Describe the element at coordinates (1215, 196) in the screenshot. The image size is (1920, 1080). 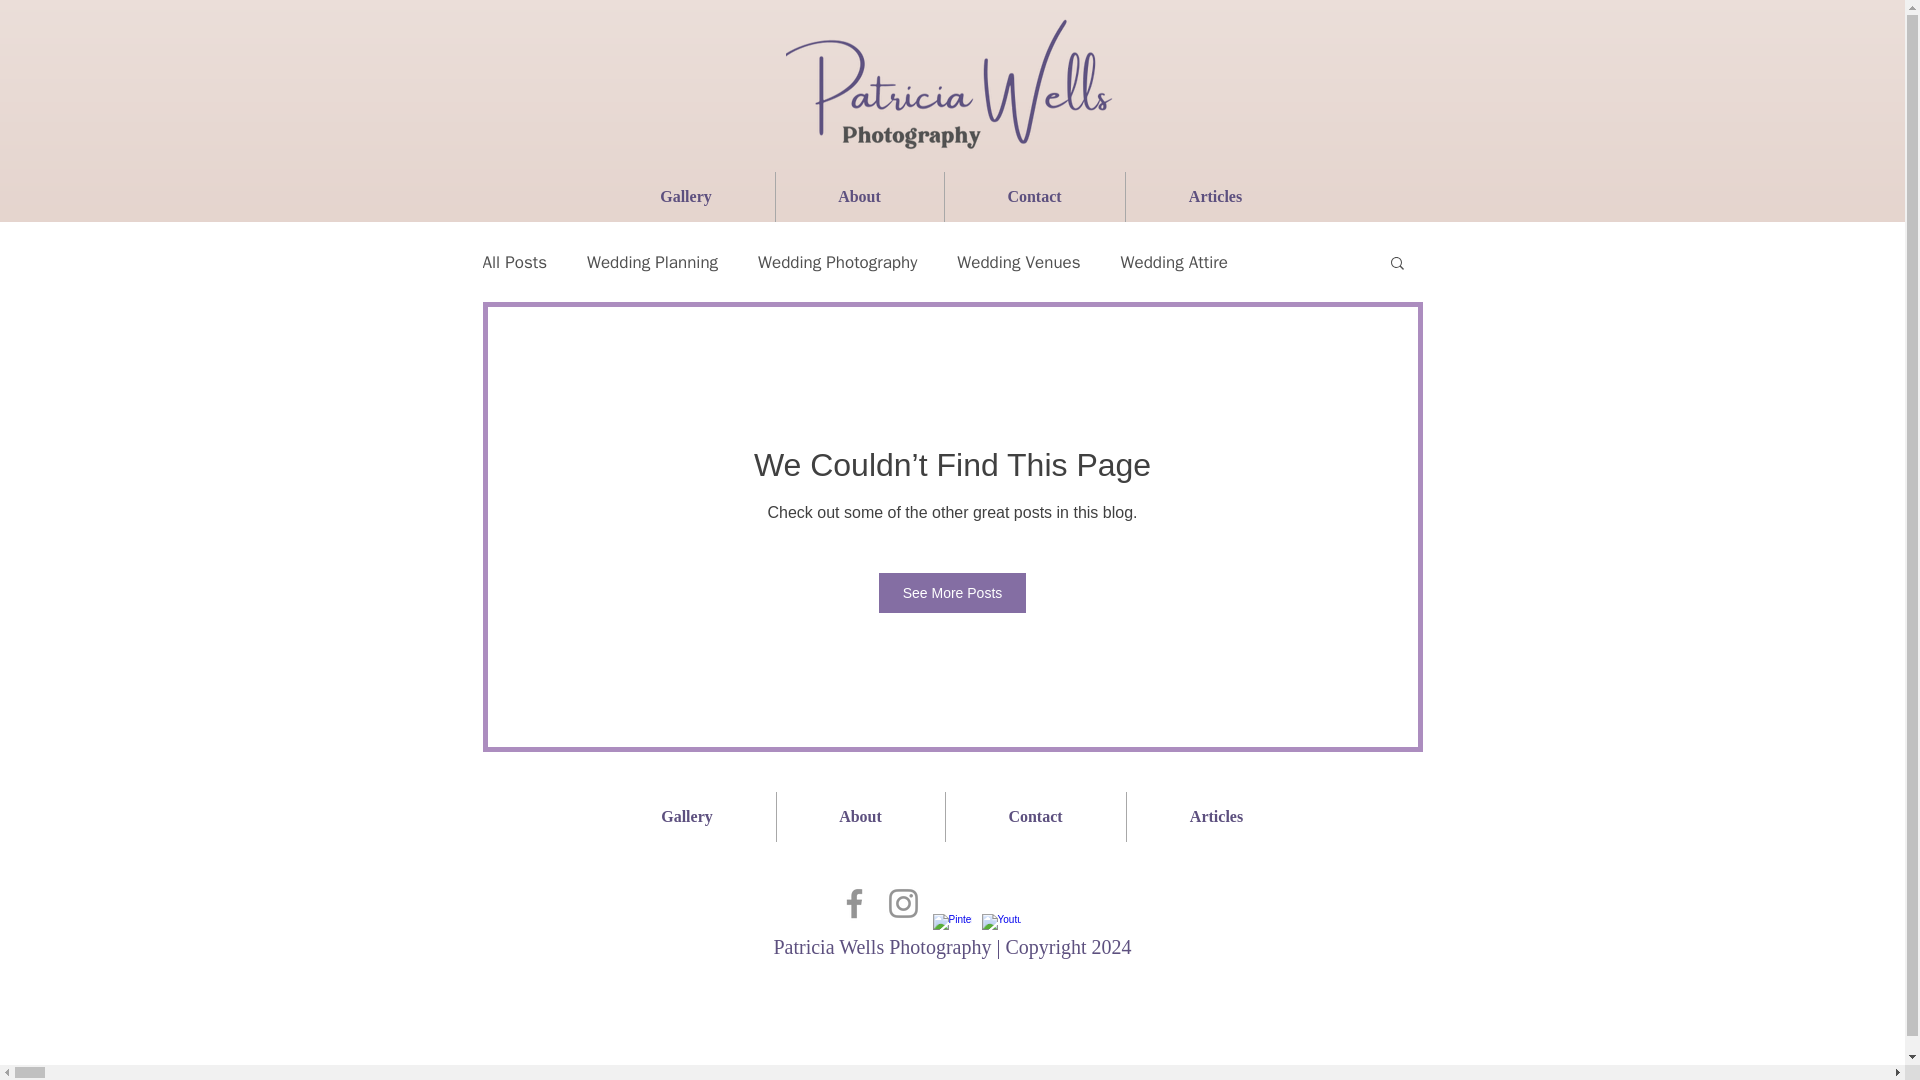
I see `Articles` at that location.